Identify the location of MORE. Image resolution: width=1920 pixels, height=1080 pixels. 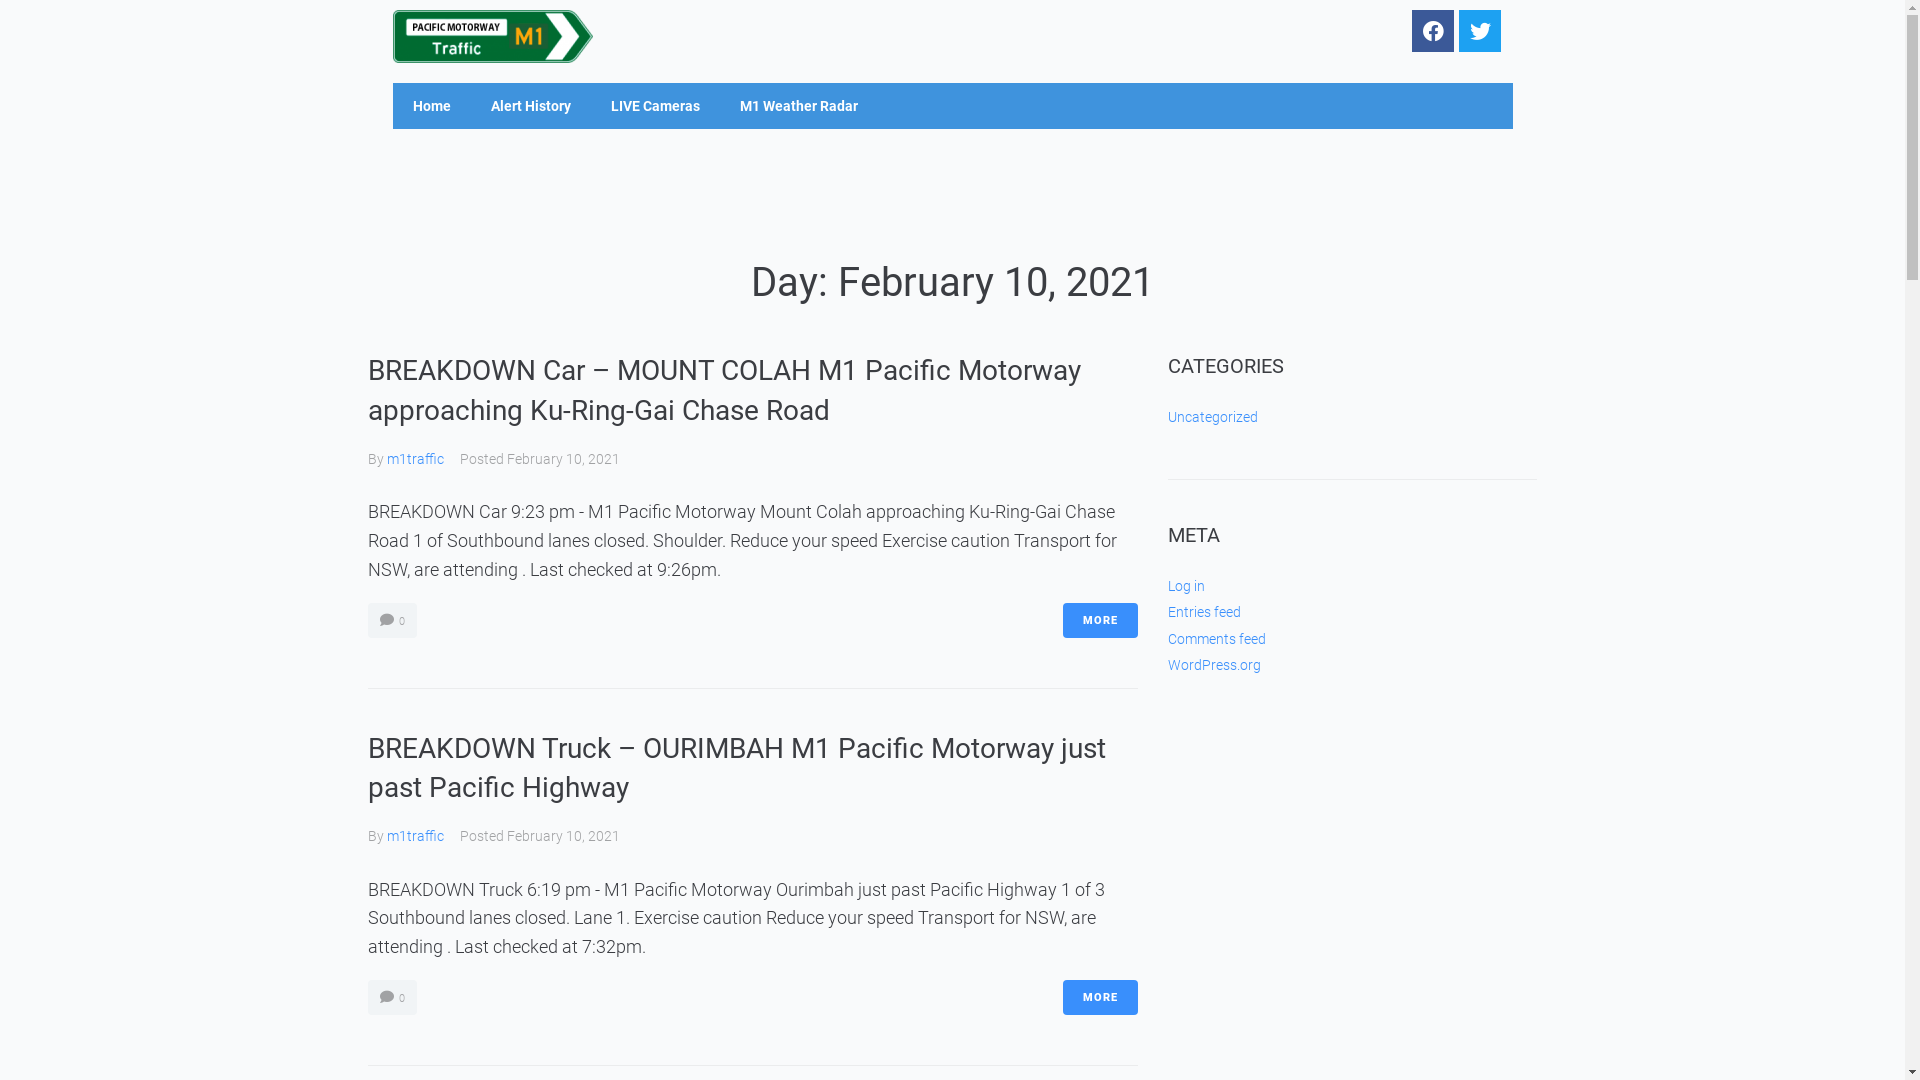
(1100, 620).